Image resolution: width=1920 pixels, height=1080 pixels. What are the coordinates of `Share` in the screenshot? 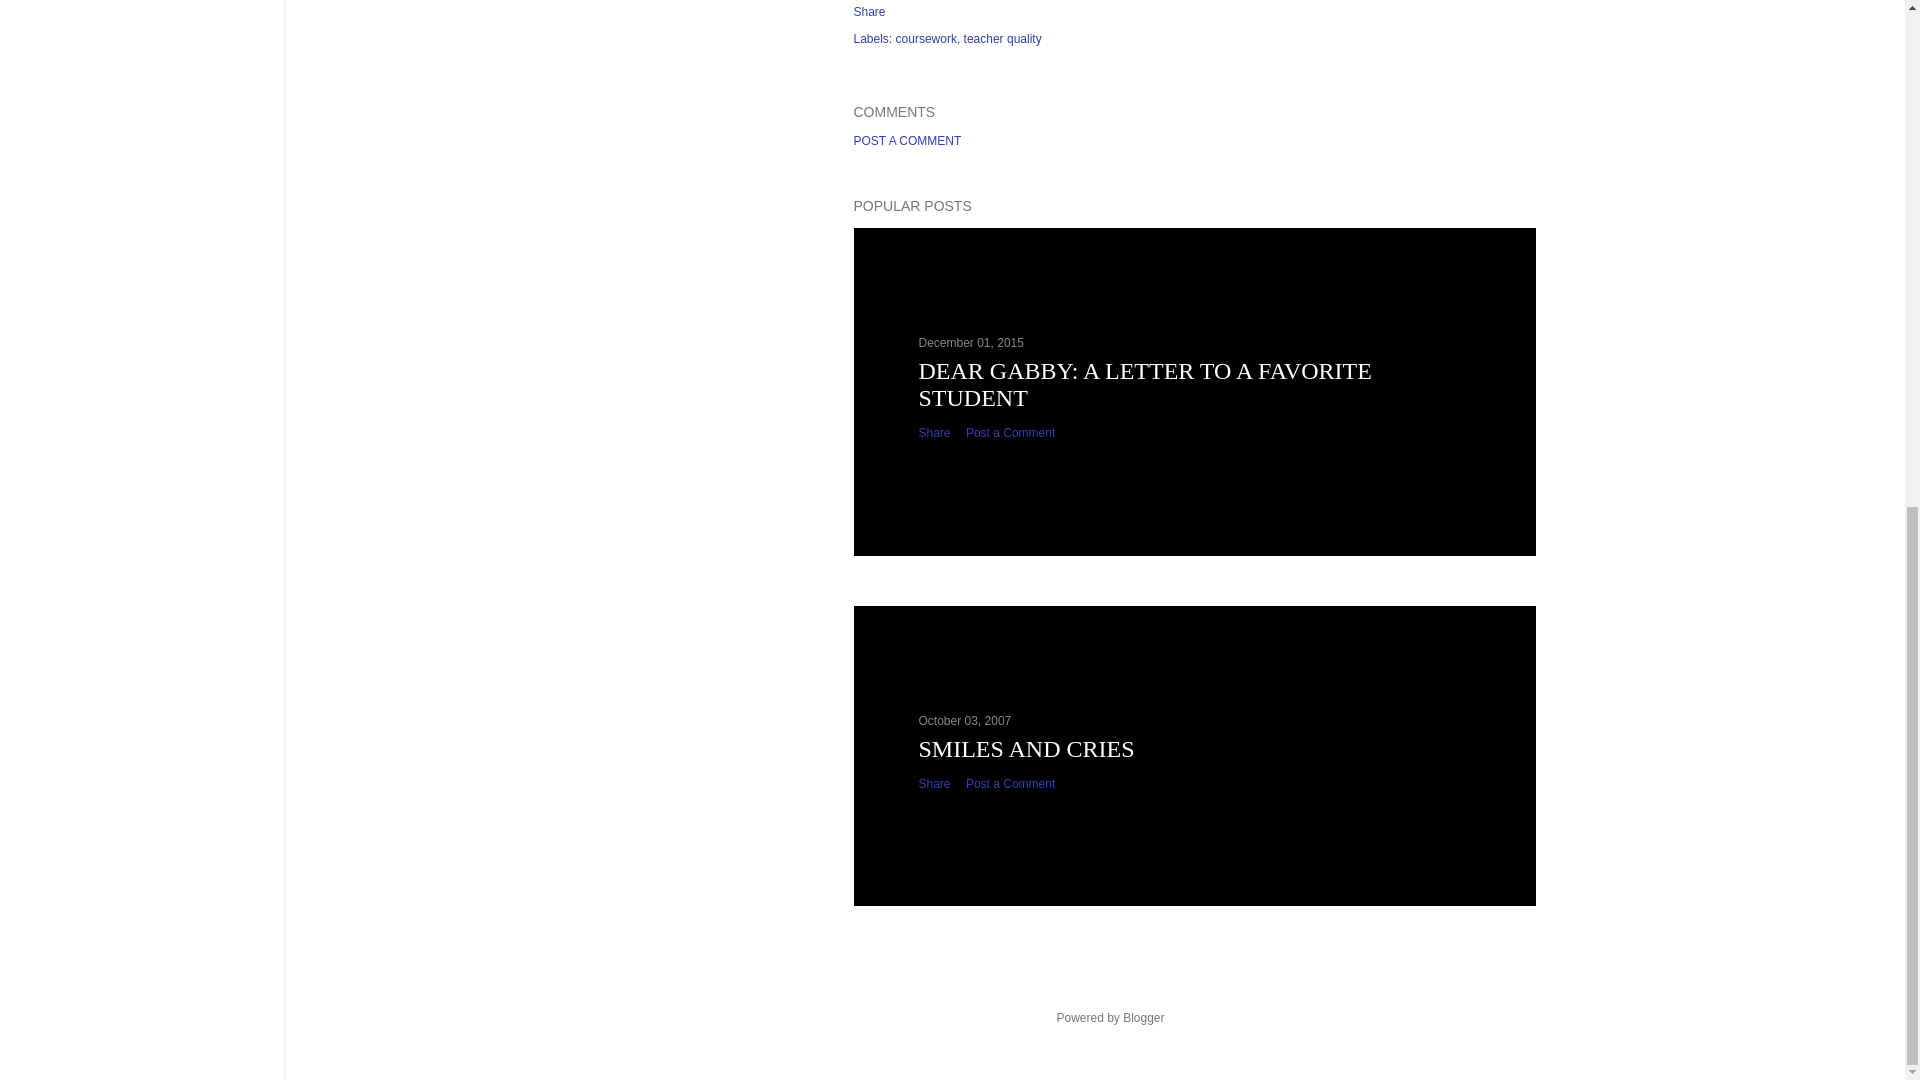 It's located at (870, 12).